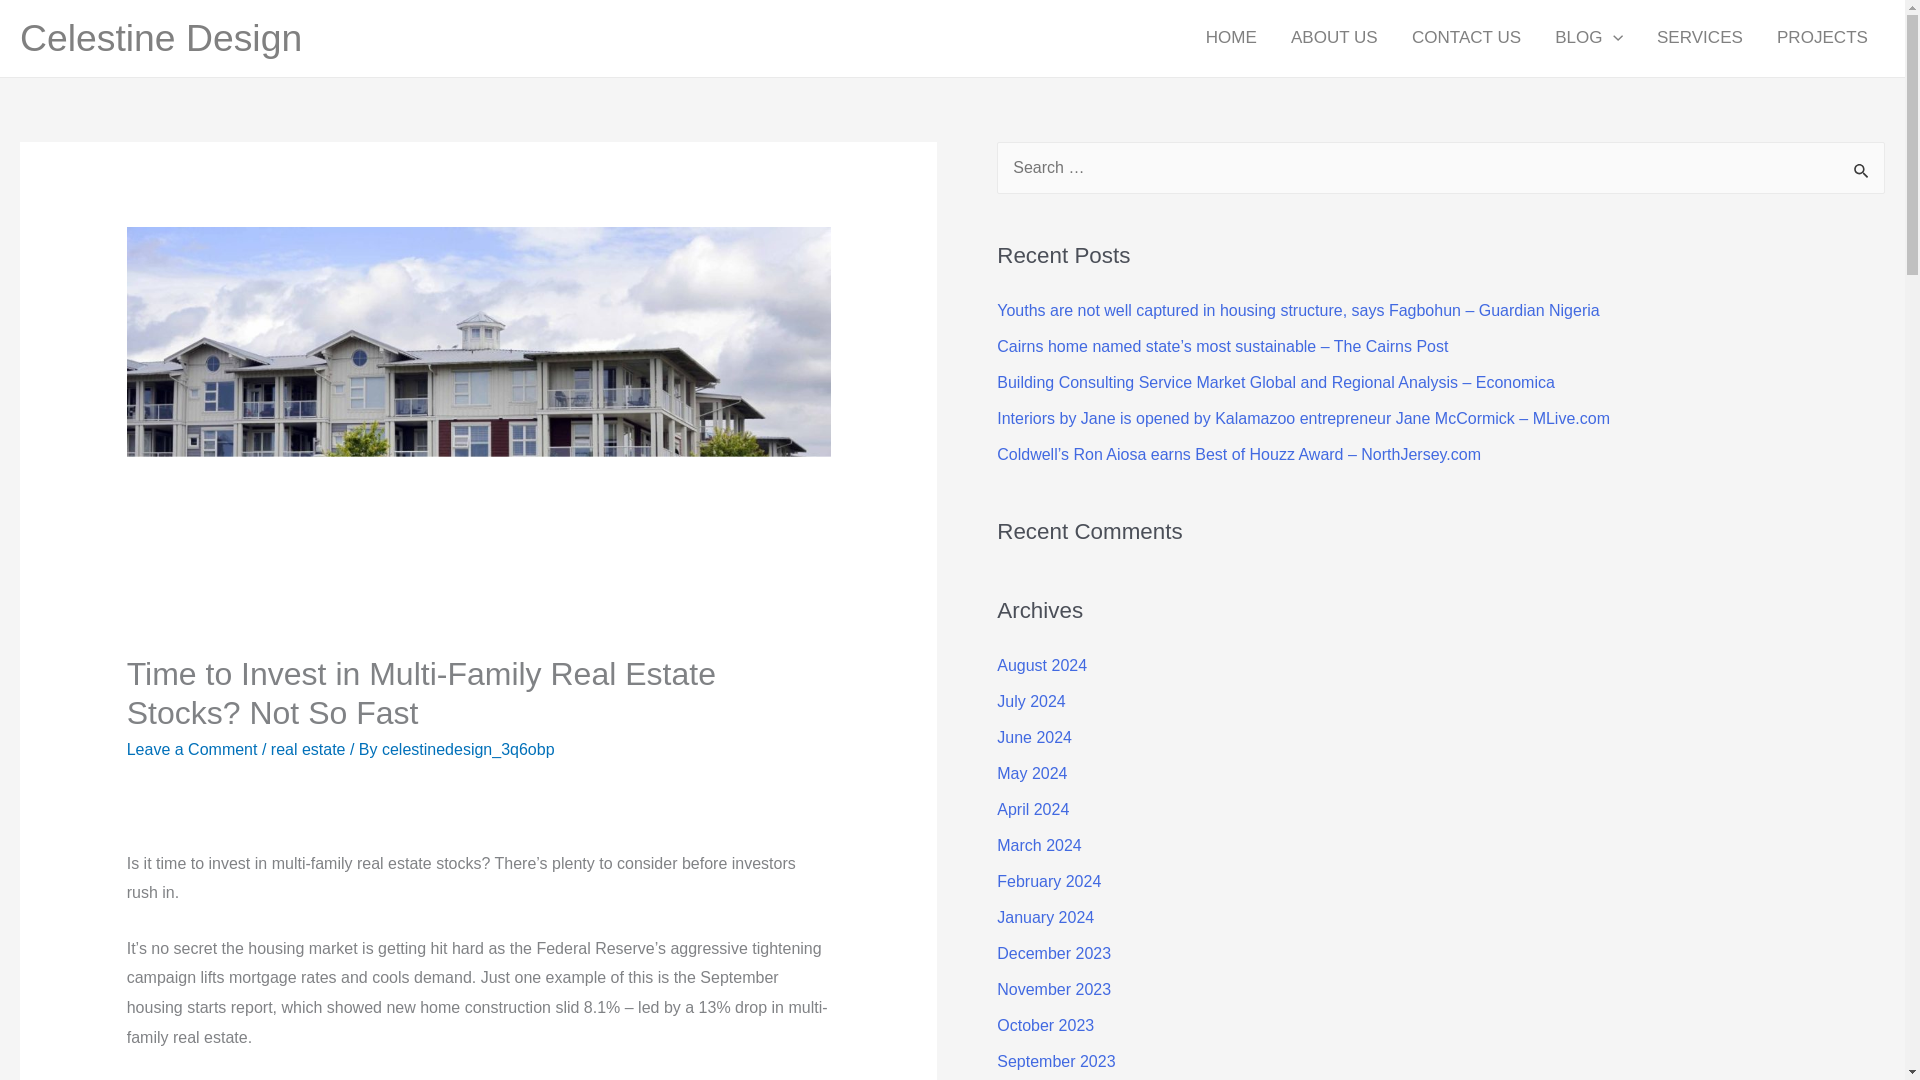 This screenshot has width=1920, height=1080. Describe the element at coordinates (1700, 38) in the screenshot. I see `SERVICES` at that location.